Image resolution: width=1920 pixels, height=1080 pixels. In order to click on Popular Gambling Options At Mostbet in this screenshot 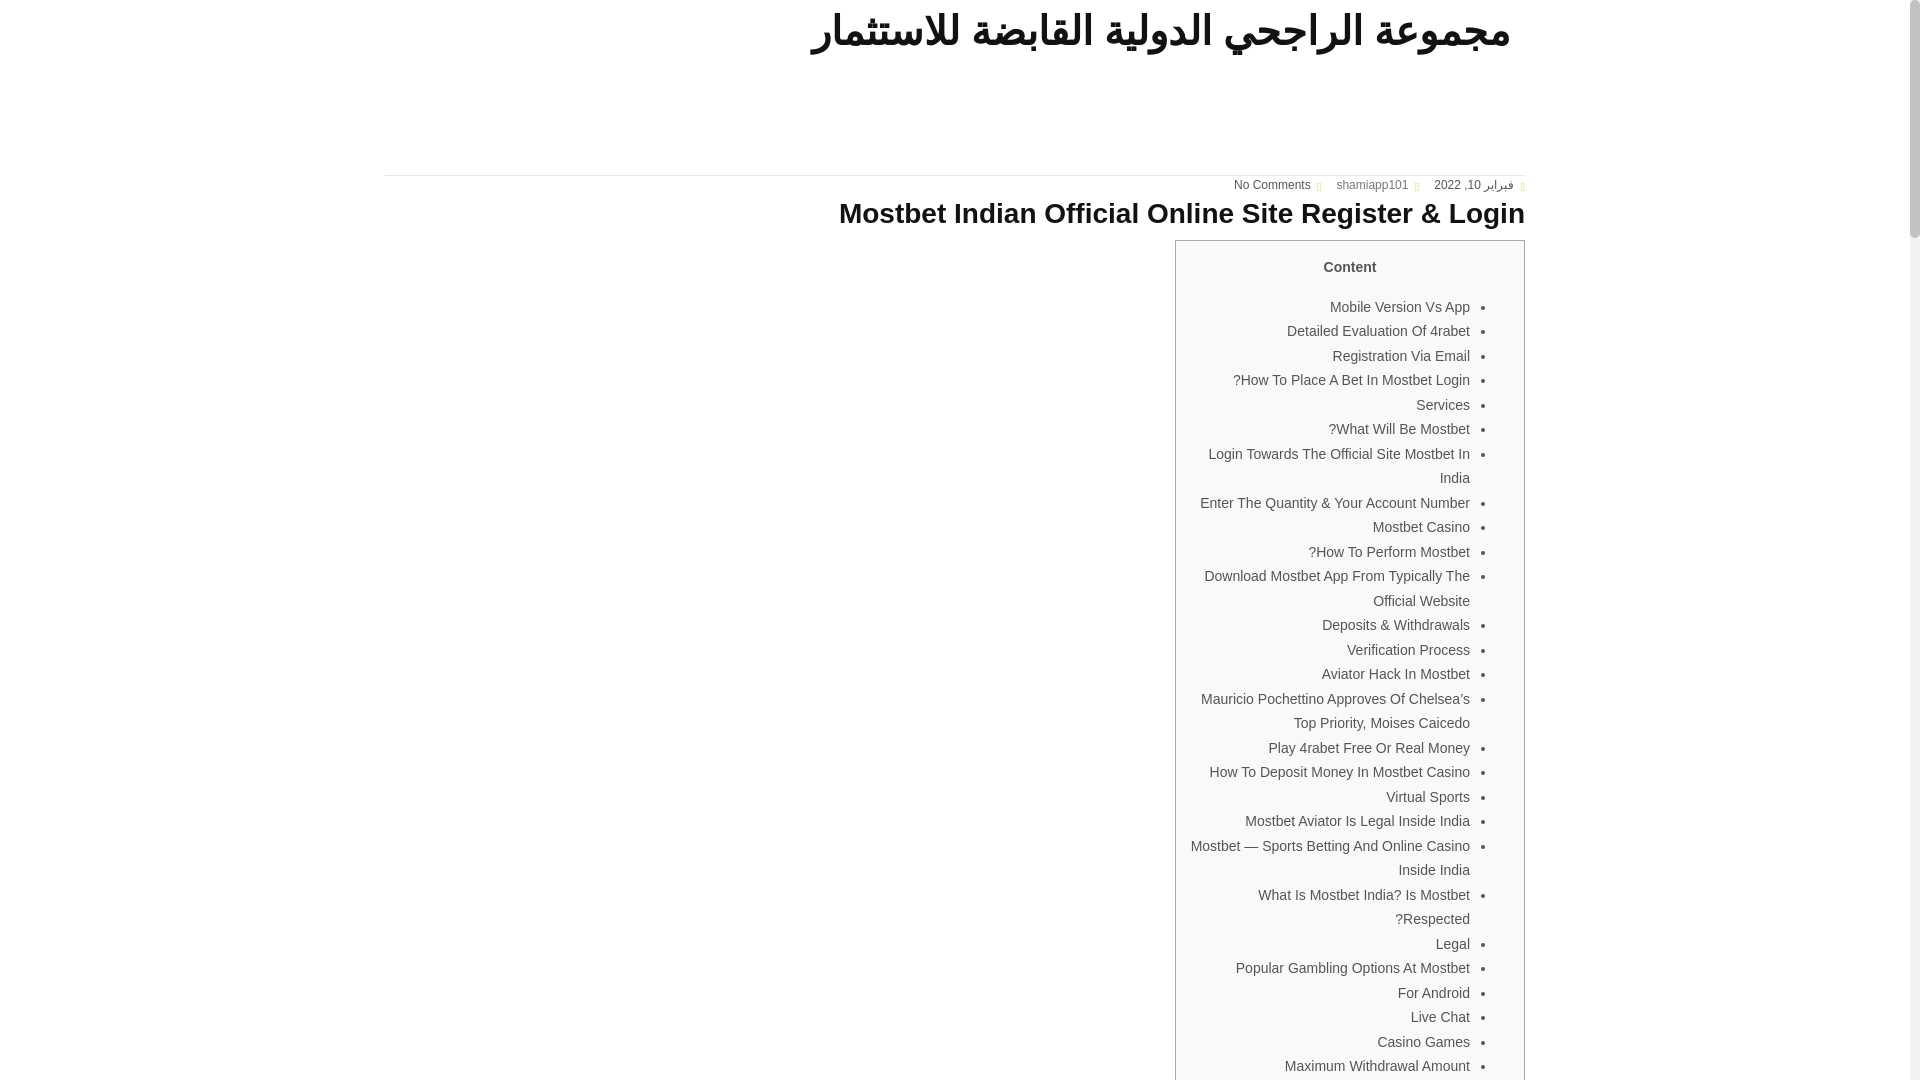, I will do `click(1353, 968)`.